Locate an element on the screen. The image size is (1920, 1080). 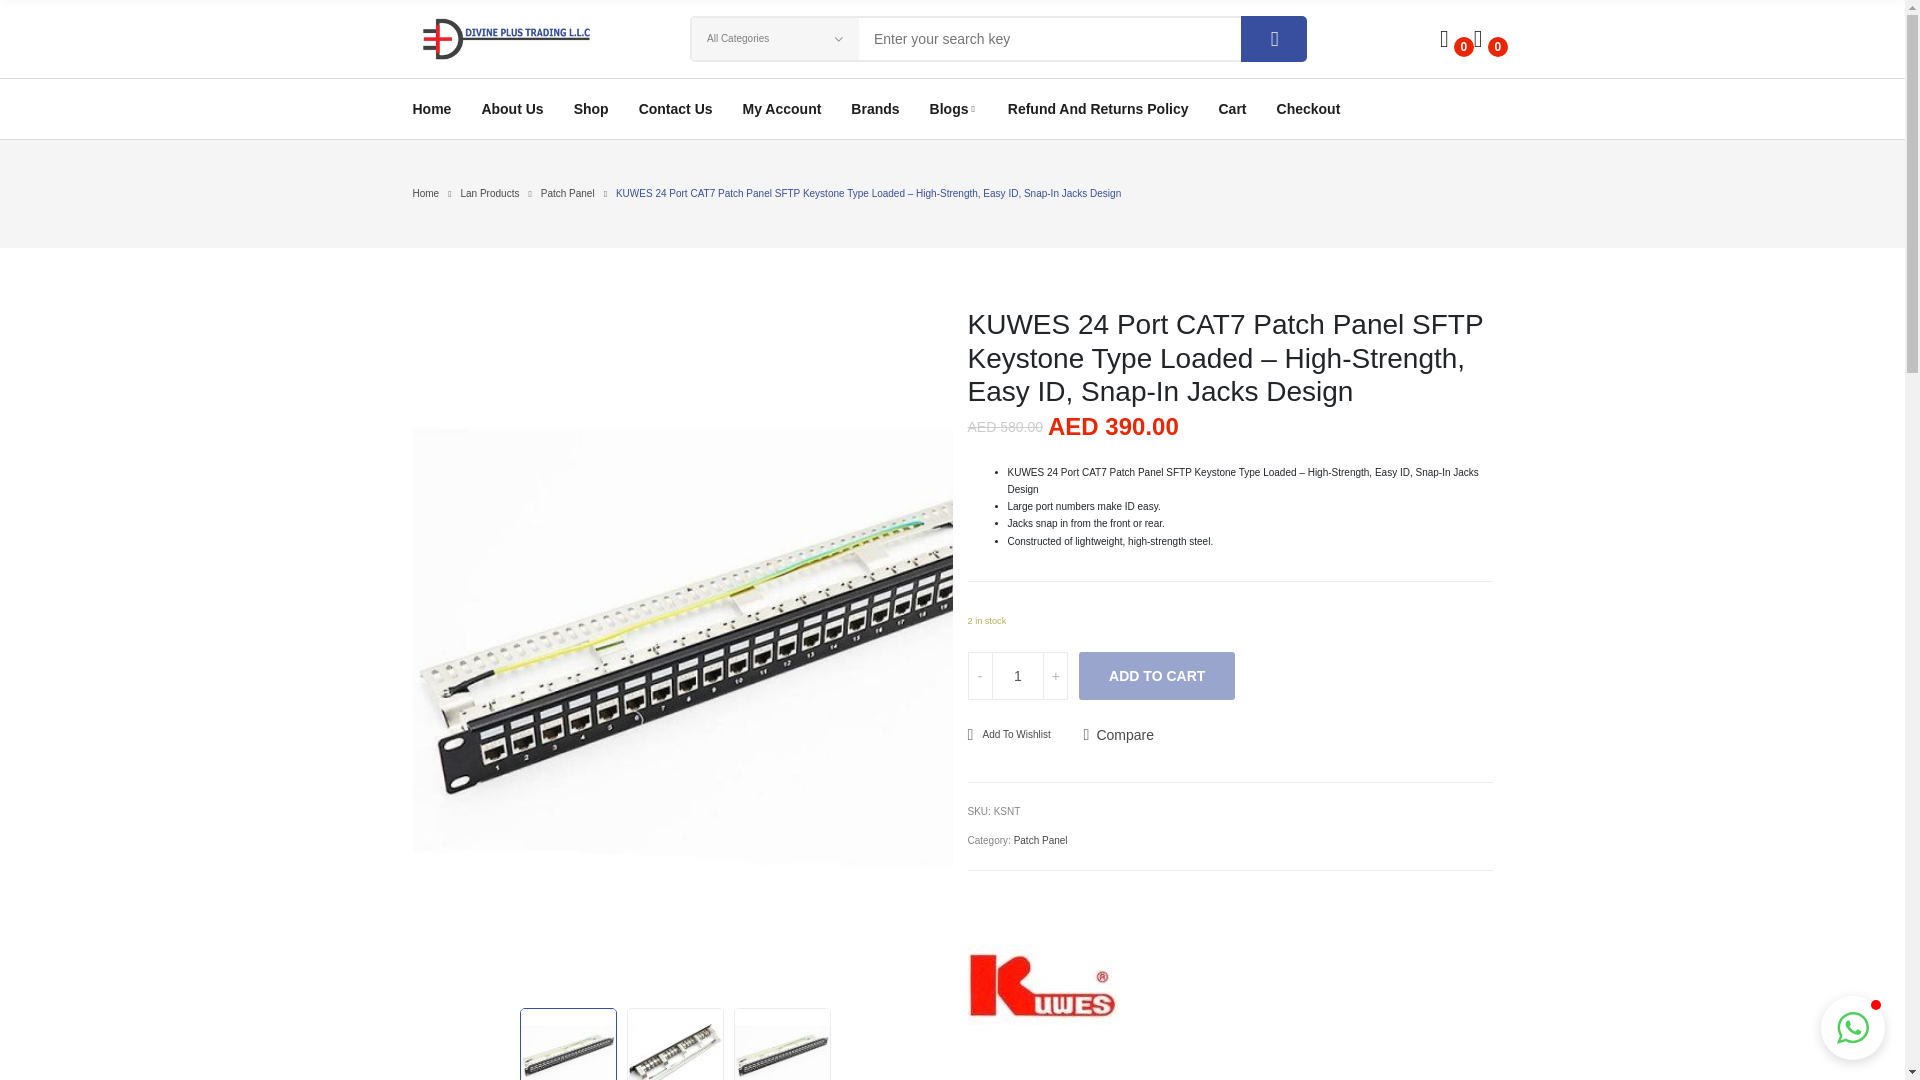
Contact Us is located at coordinates (676, 108).